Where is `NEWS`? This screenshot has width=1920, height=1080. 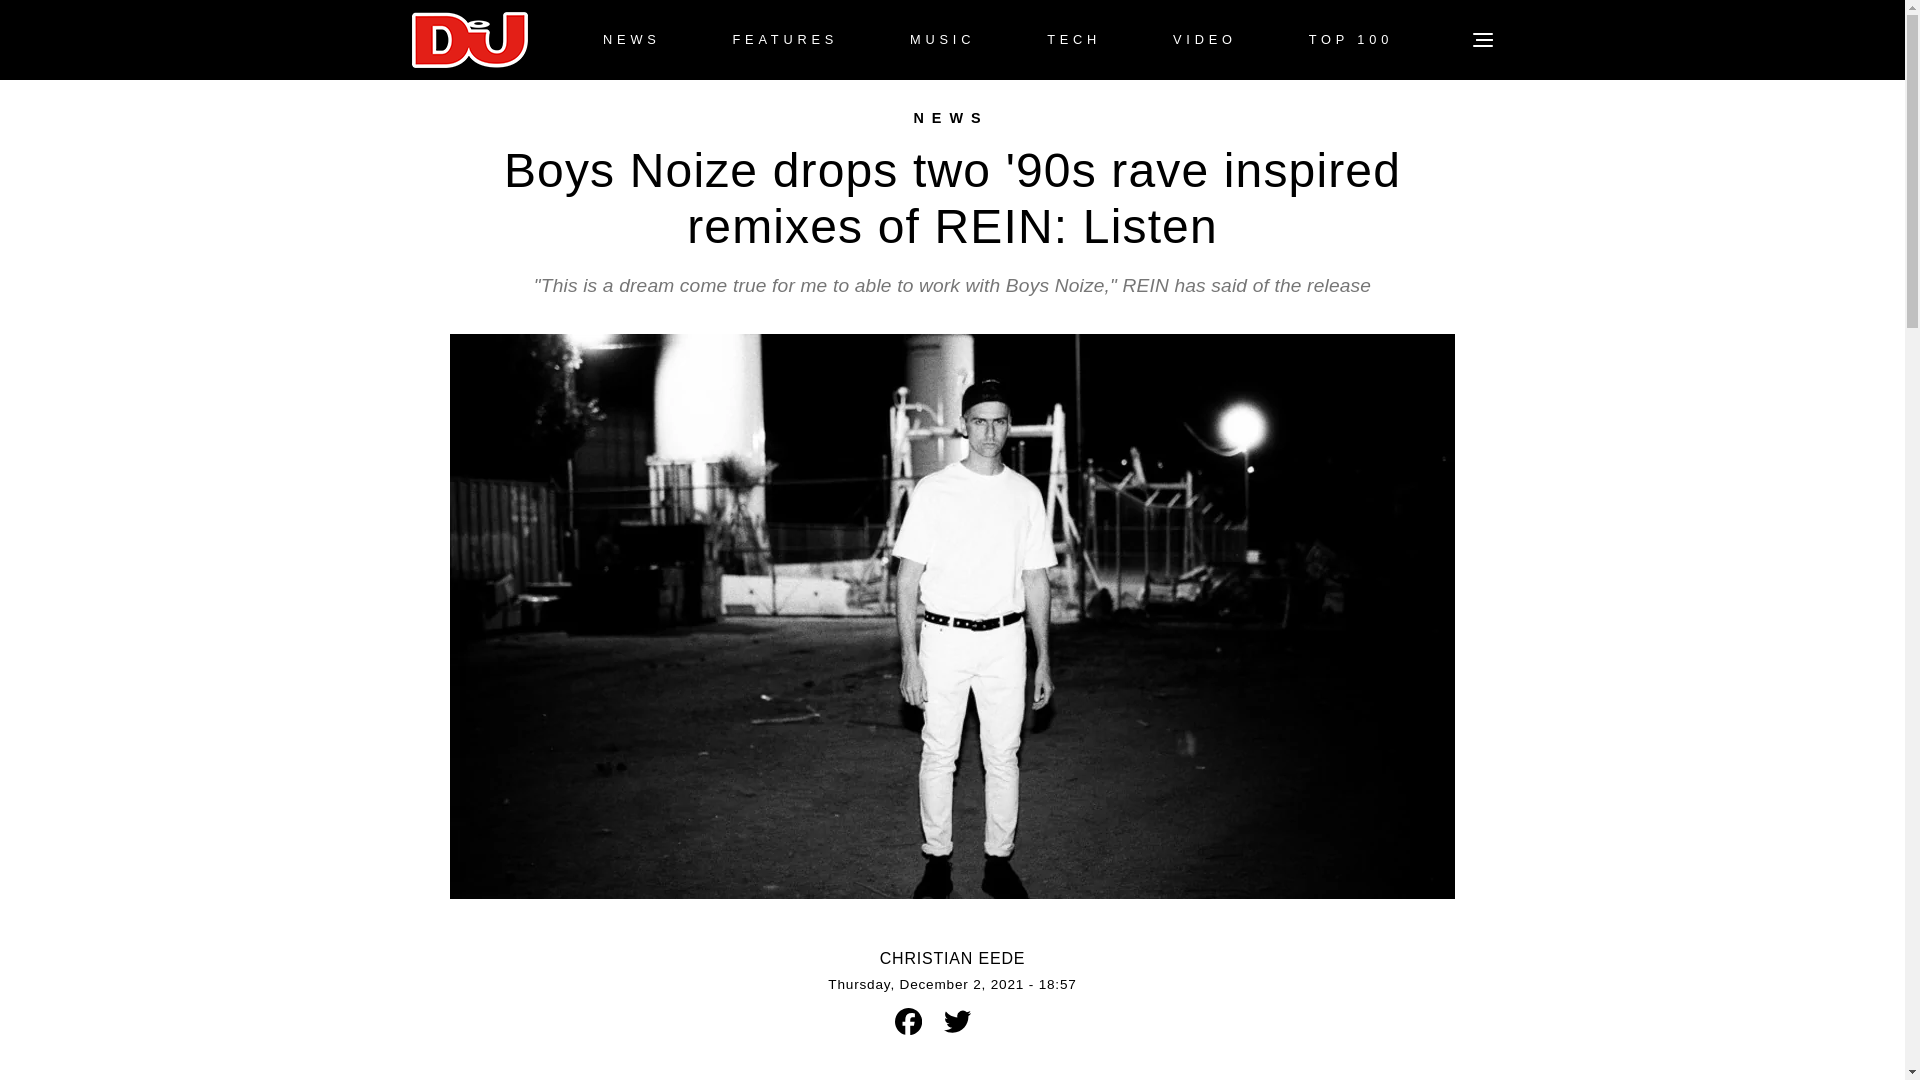 NEWS is located at coordinates (631, 40).